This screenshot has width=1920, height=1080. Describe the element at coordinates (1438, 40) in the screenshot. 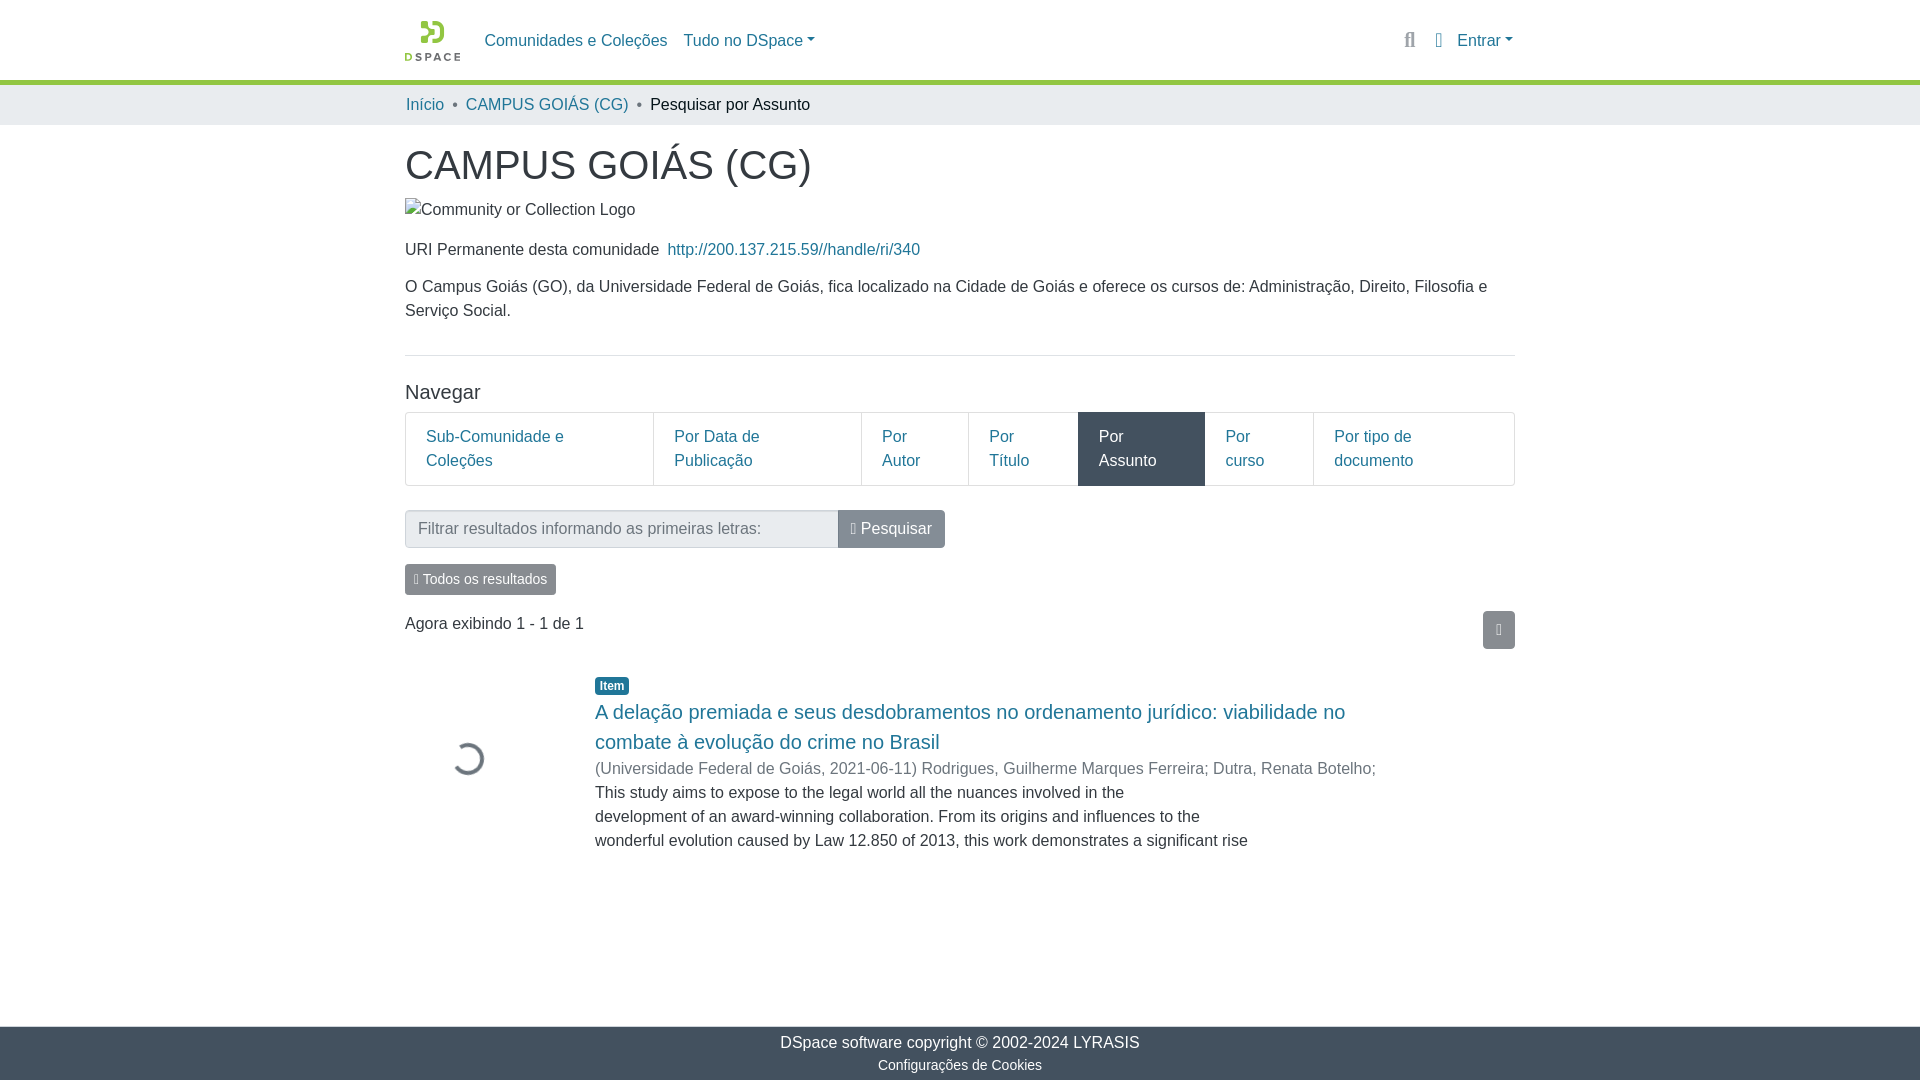

I see `Selecionar um idioma` at that location.